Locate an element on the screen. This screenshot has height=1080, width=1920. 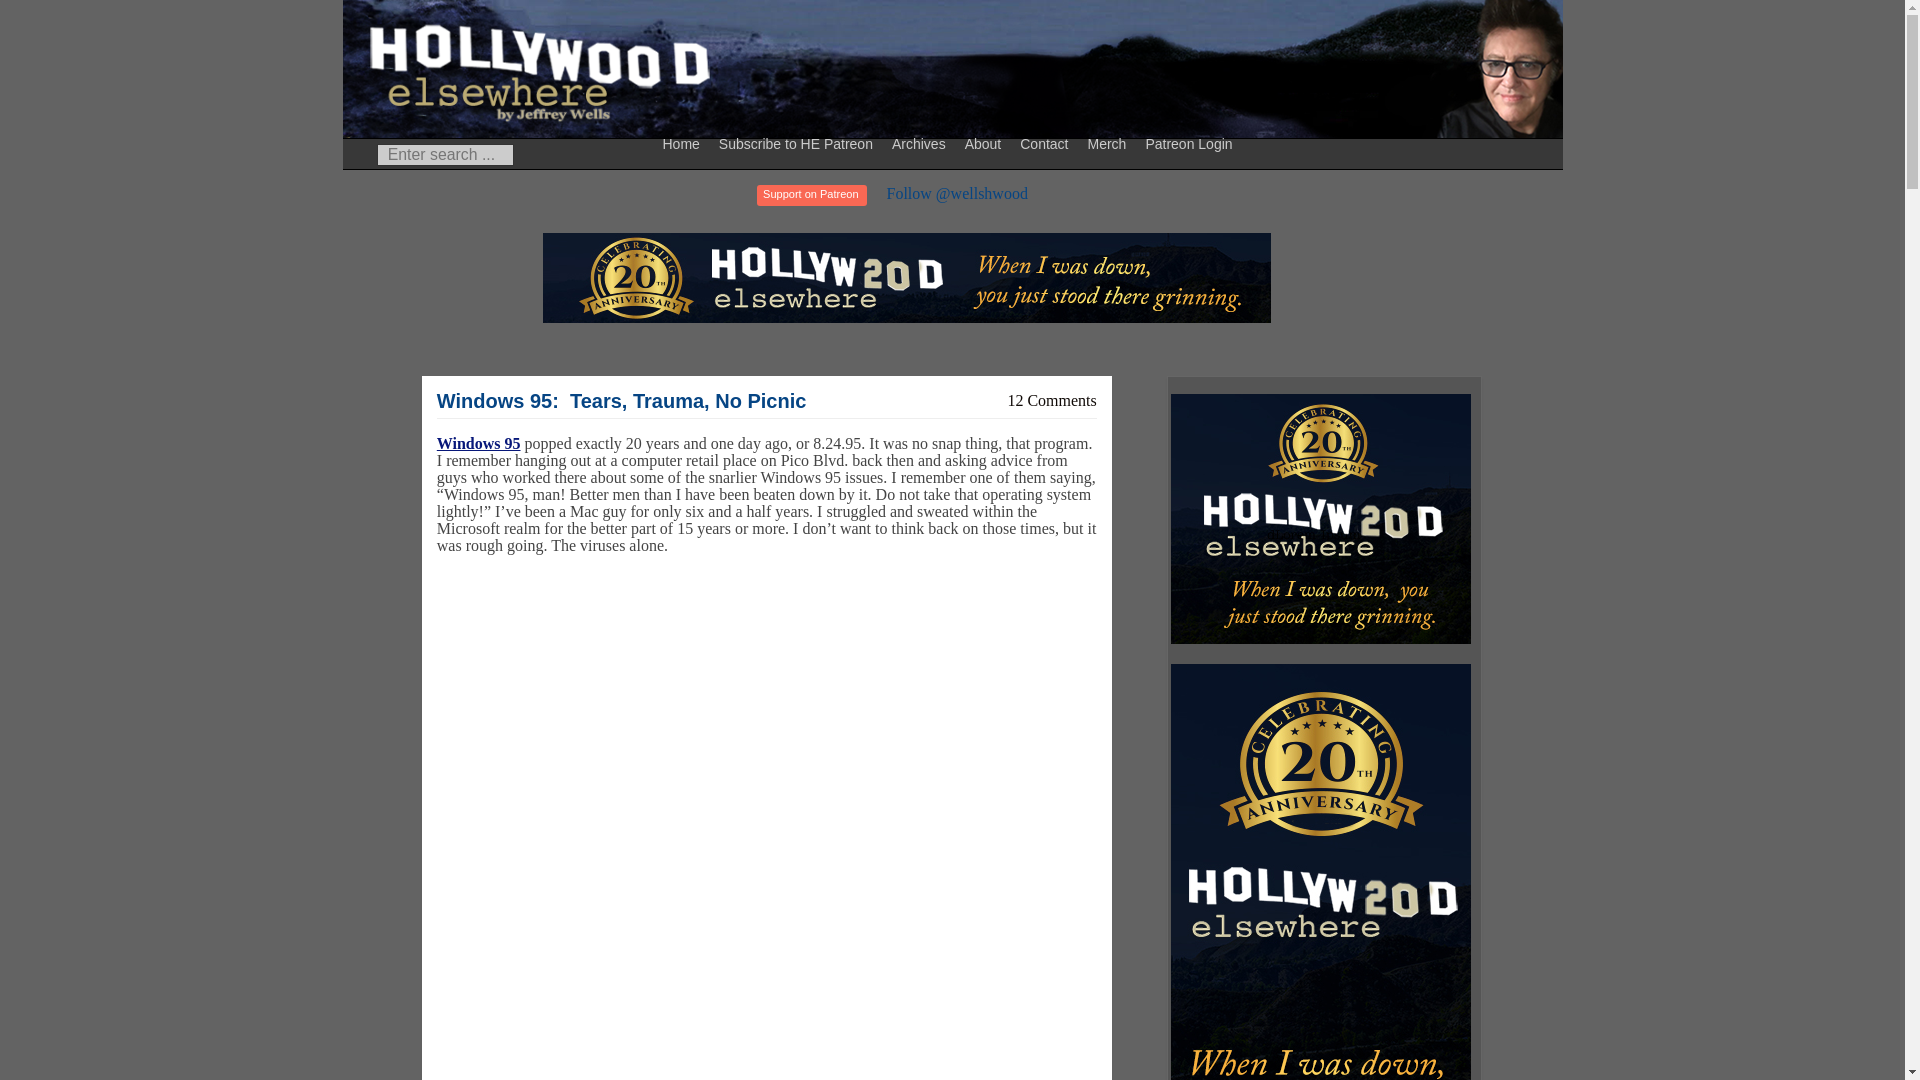
Merch is located at coordinates (1109, 143).